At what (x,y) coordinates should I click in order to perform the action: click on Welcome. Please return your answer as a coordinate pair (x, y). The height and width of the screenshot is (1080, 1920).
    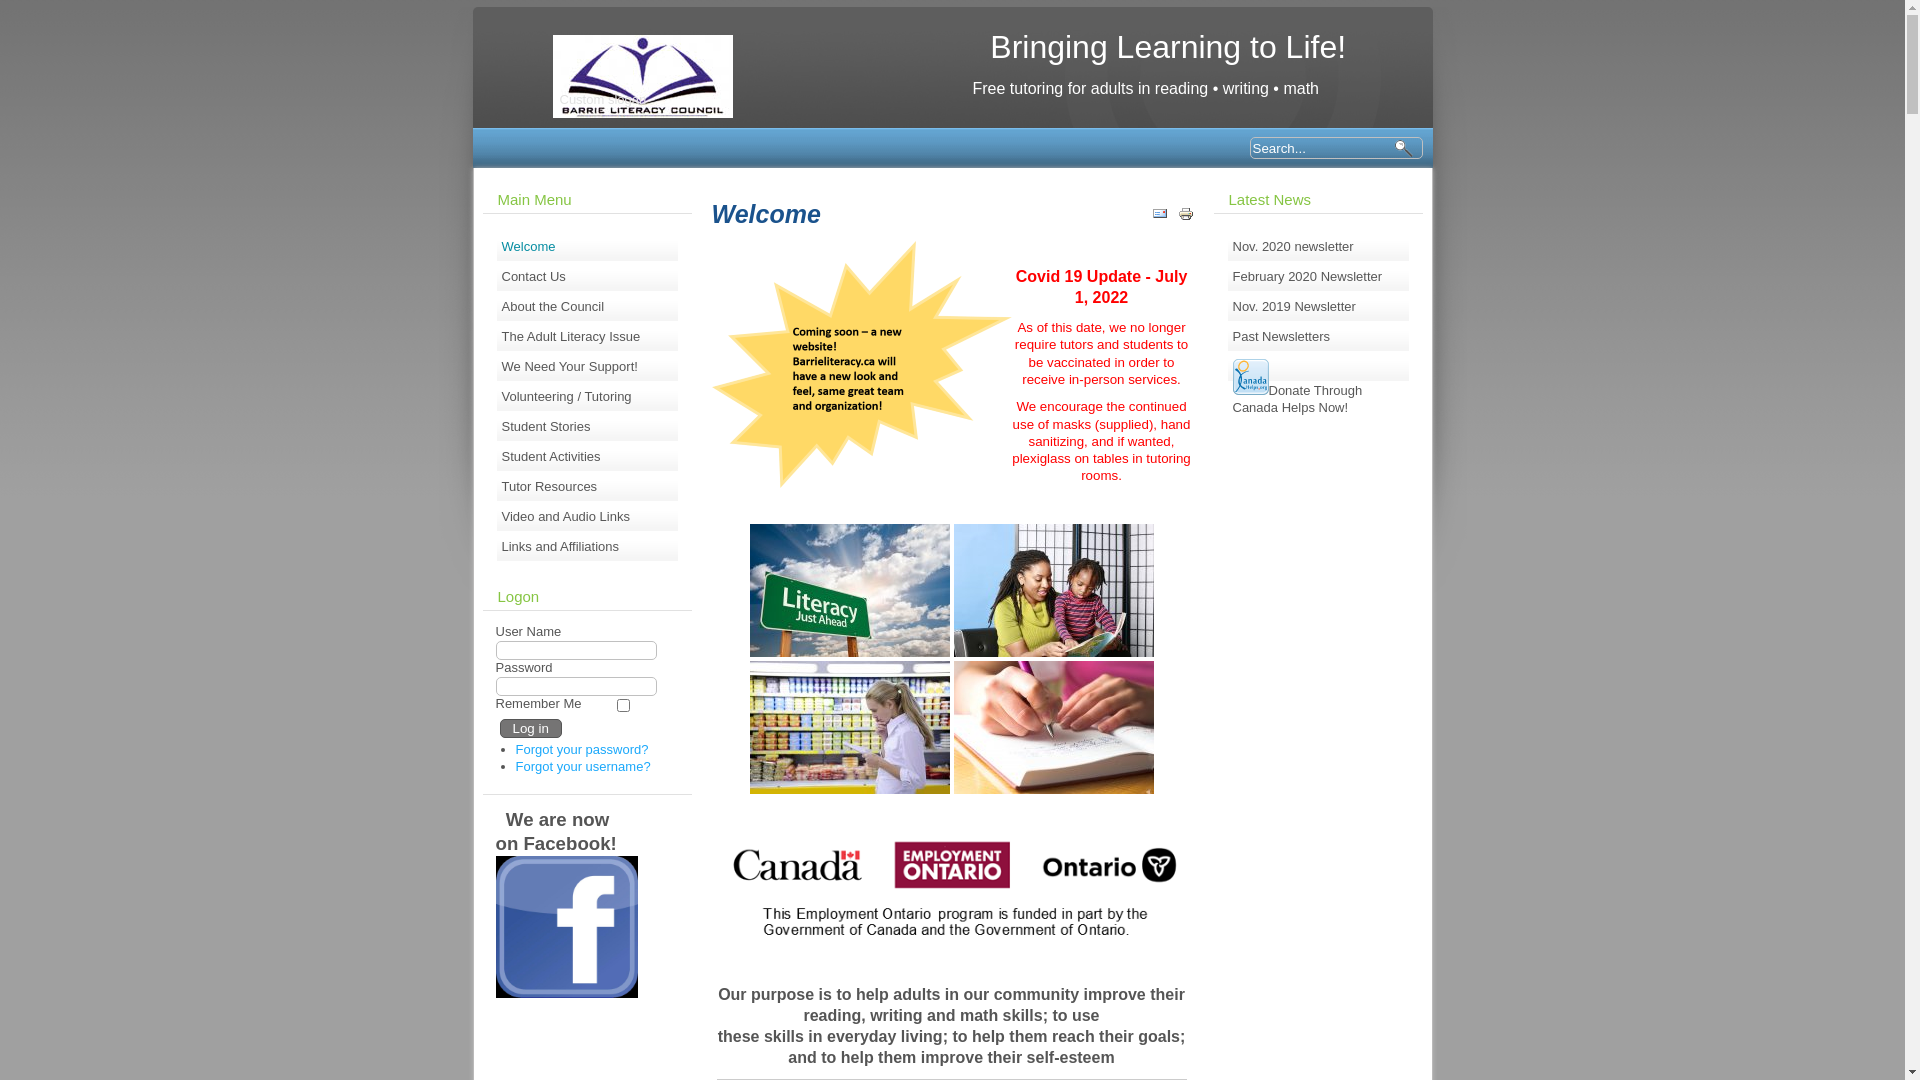
    Looking at the image, I should click on (588, 247).